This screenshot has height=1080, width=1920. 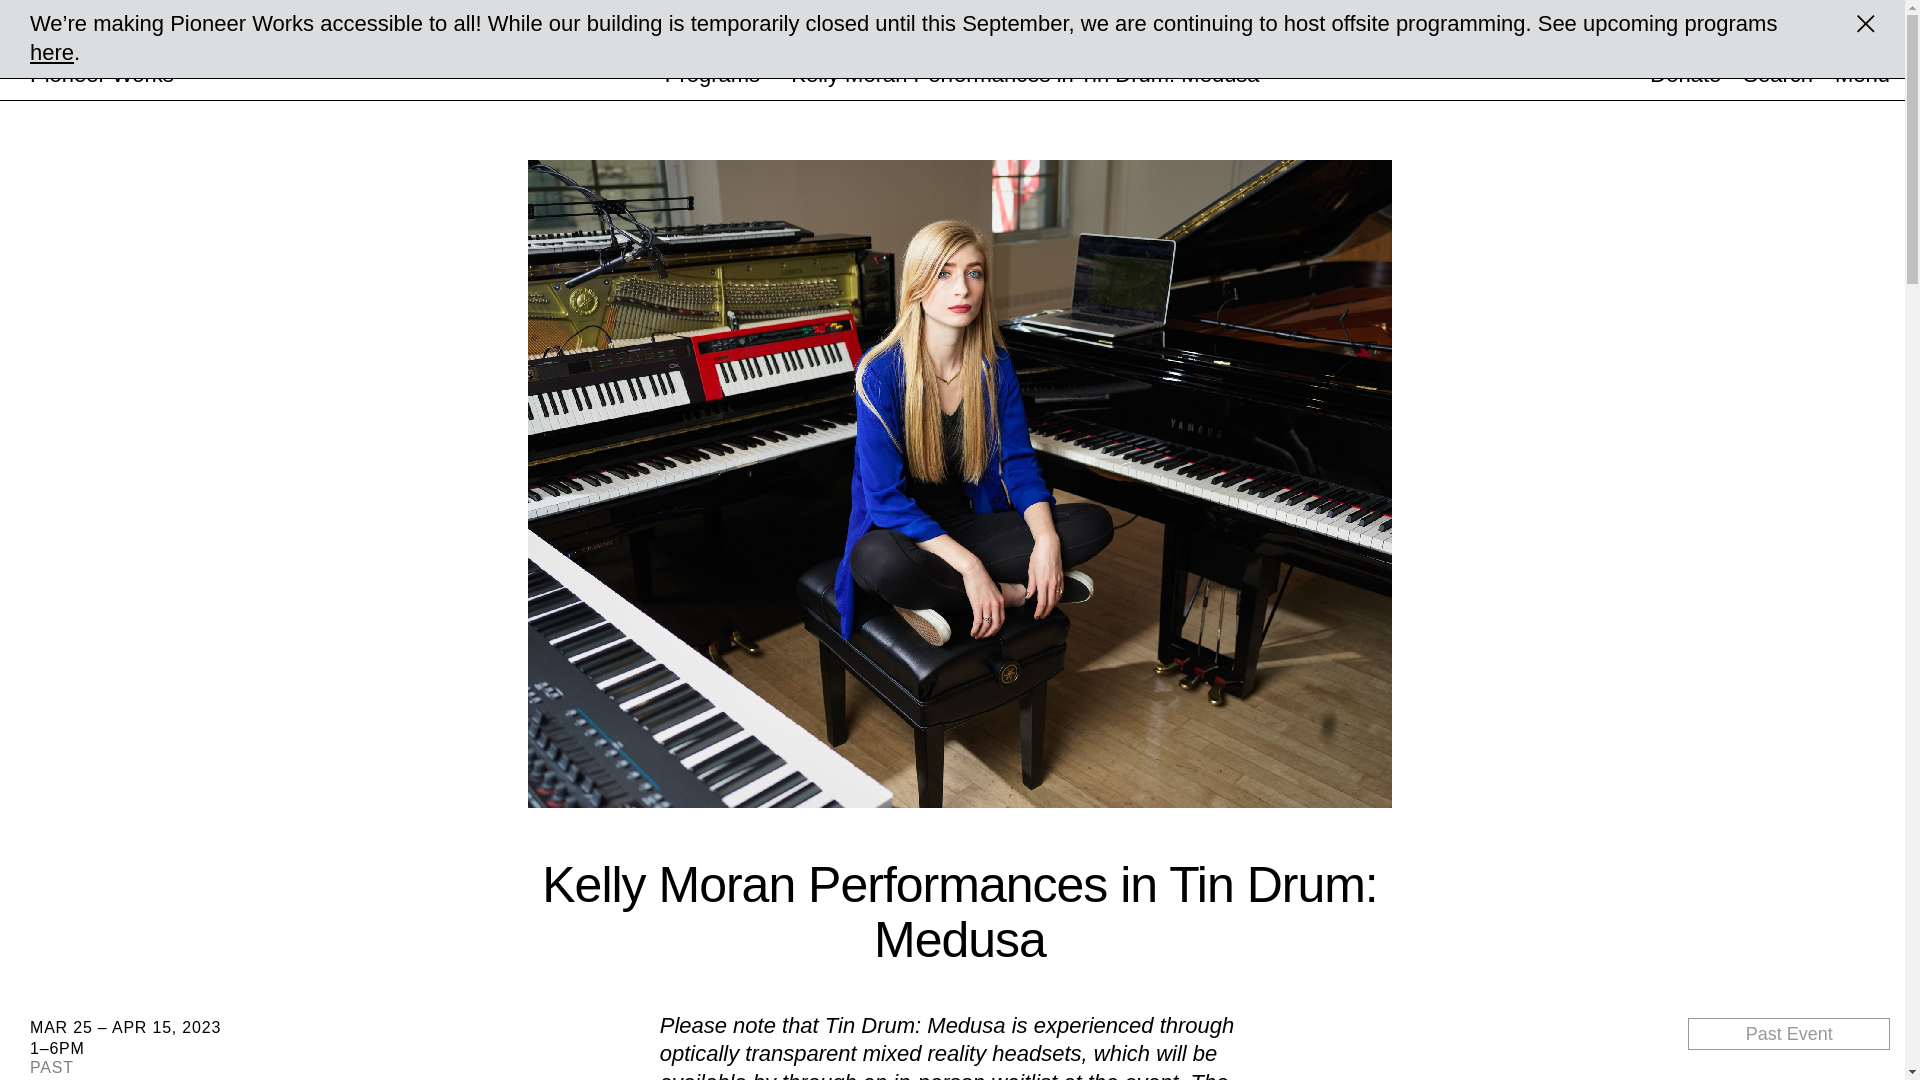 I want to click on Menu, so click(x=1862, y=74).